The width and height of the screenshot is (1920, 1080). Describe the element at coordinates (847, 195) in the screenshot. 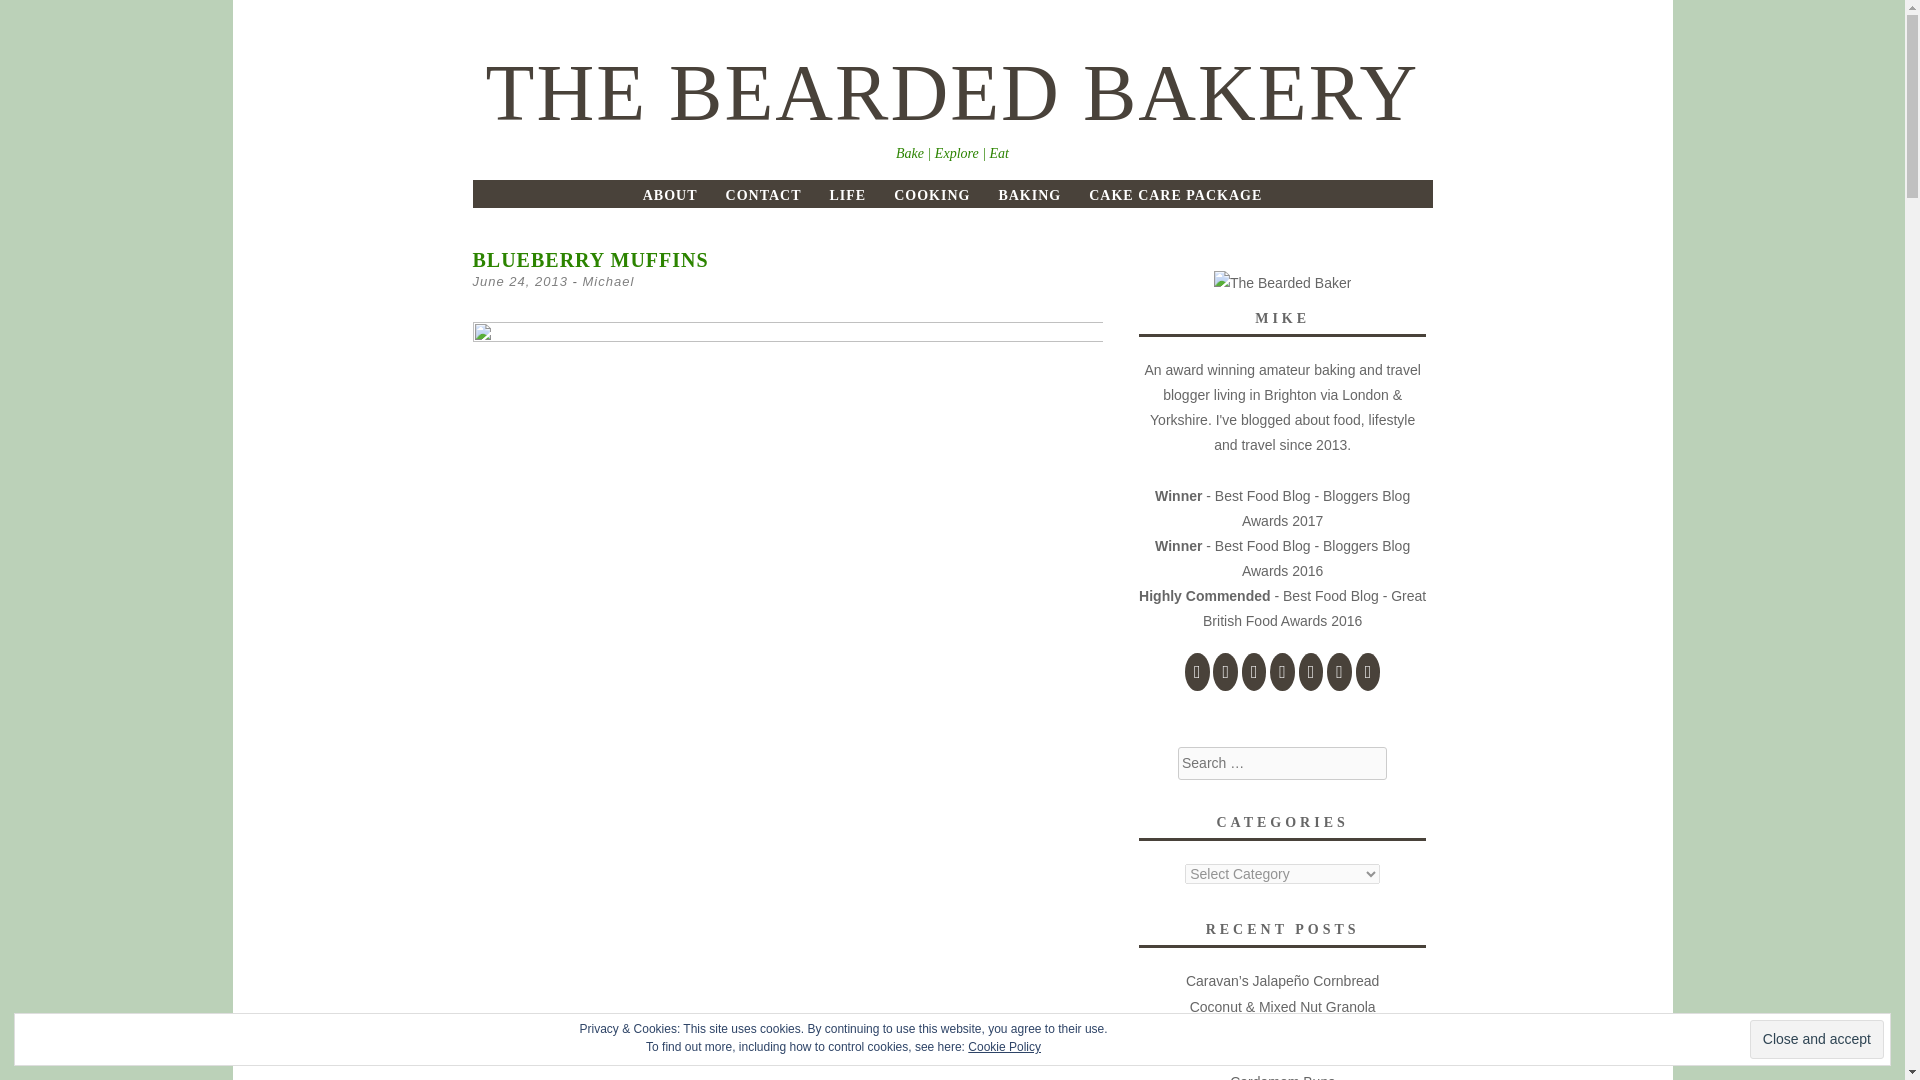

I see `LIFE` at that location.